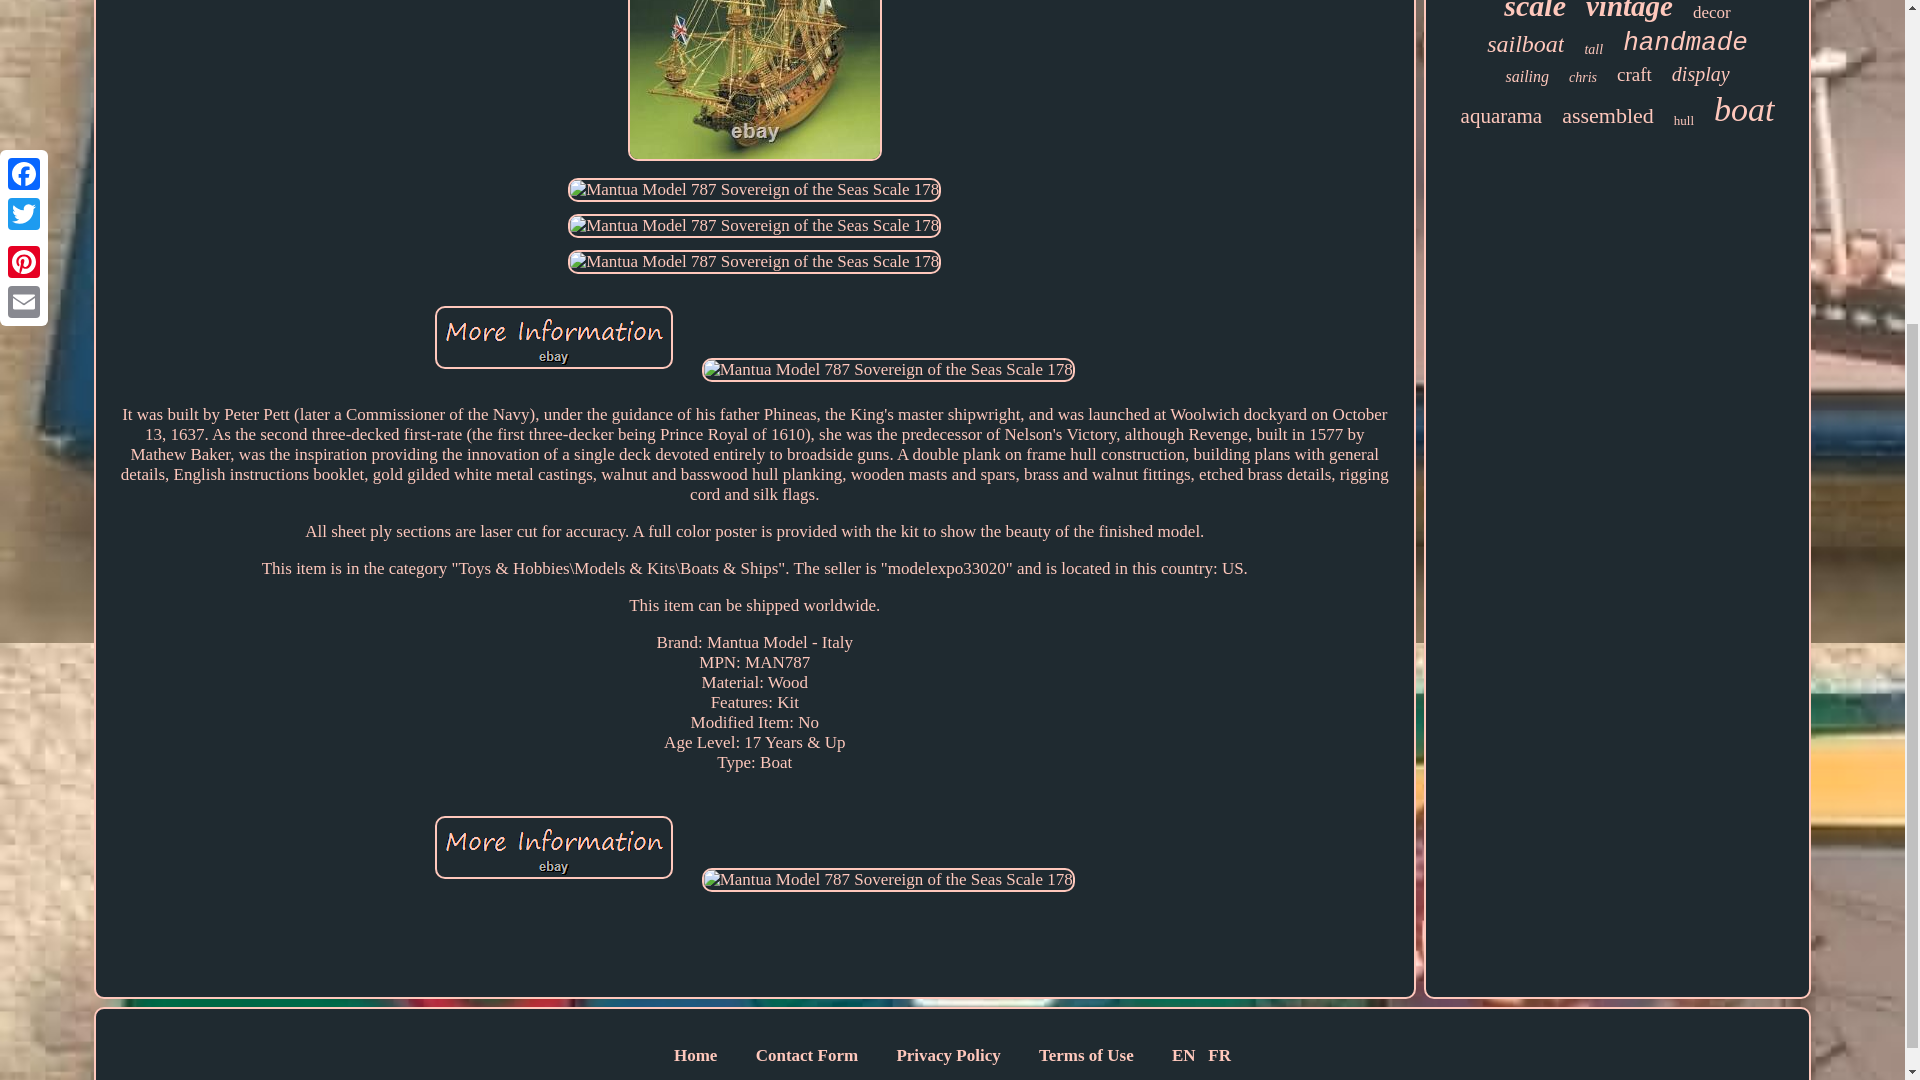 The height and width of the screenshot is (1080, 1920). I want to click on Mantua Model 787 Sovereign of the Seas Scale 178, so click(554, 848).